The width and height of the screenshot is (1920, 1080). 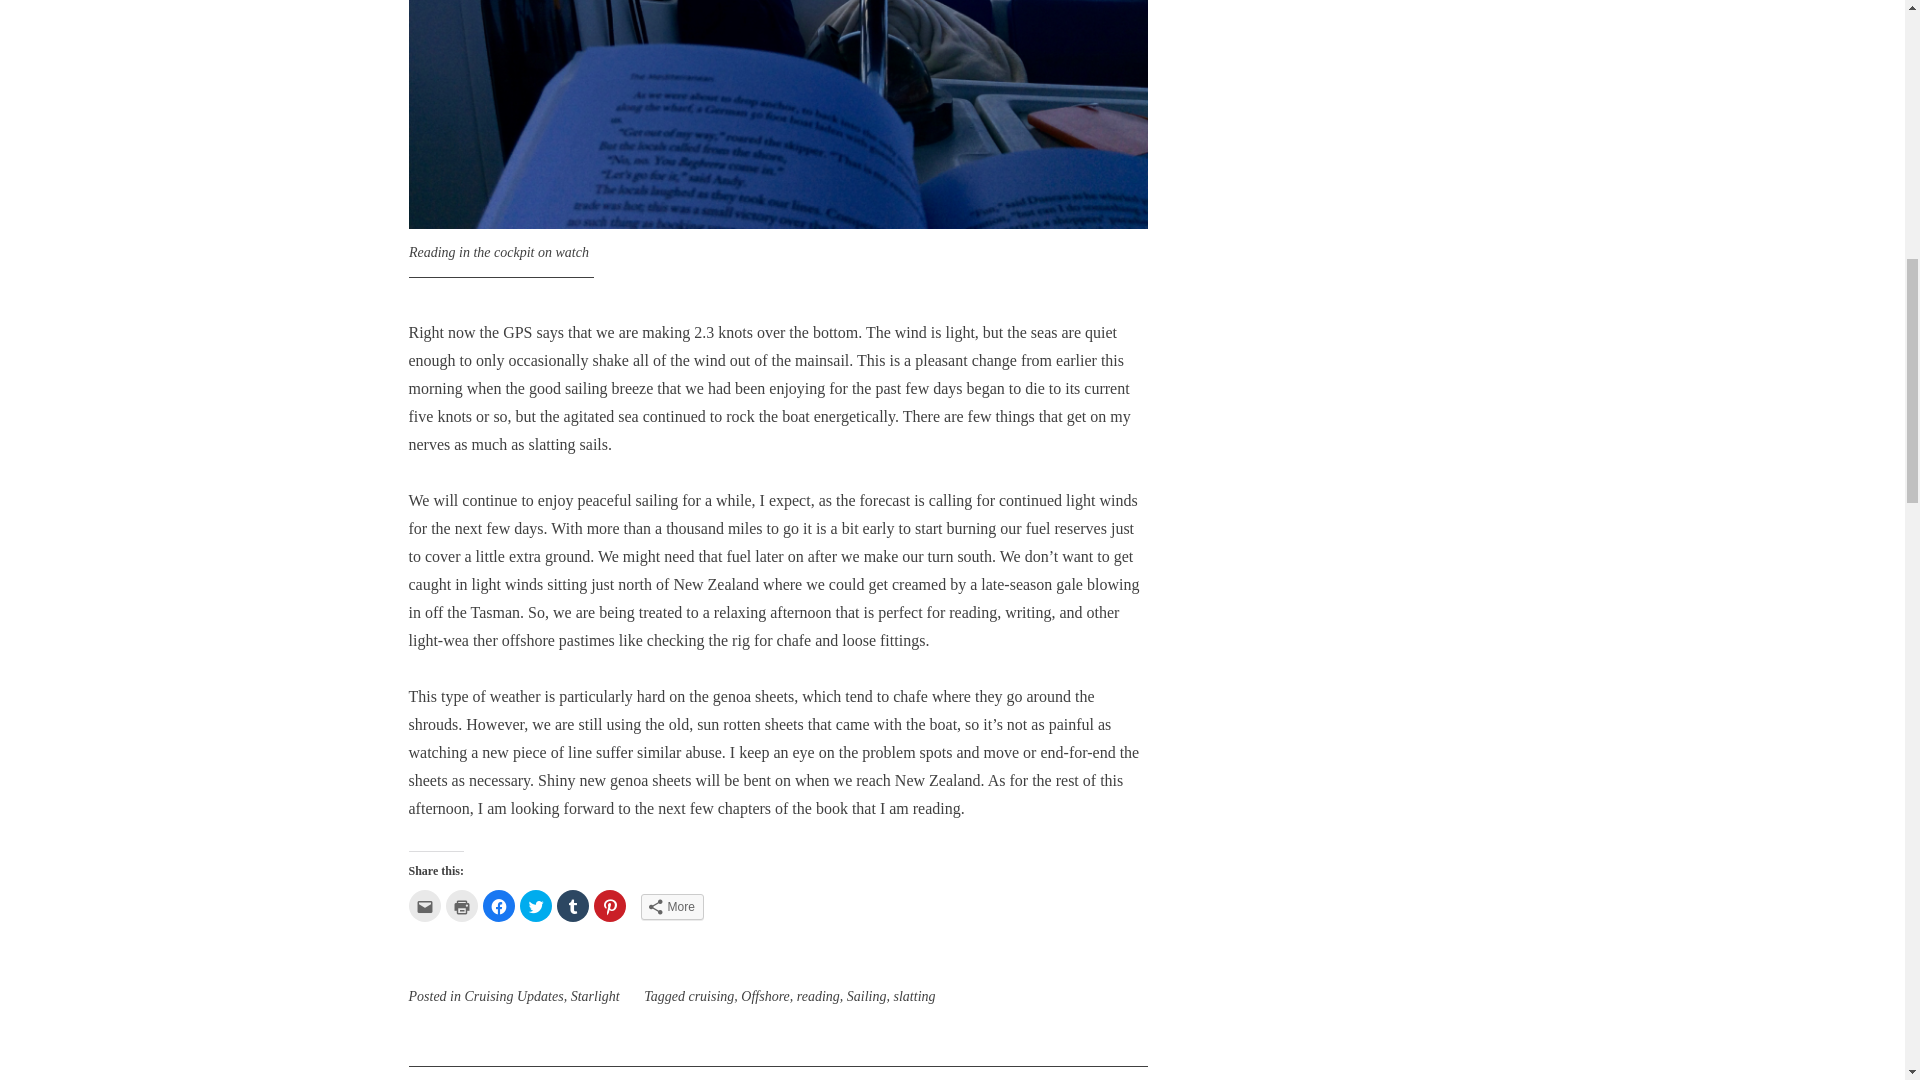 I want to click on Click to print, so click(x=462, y=906).